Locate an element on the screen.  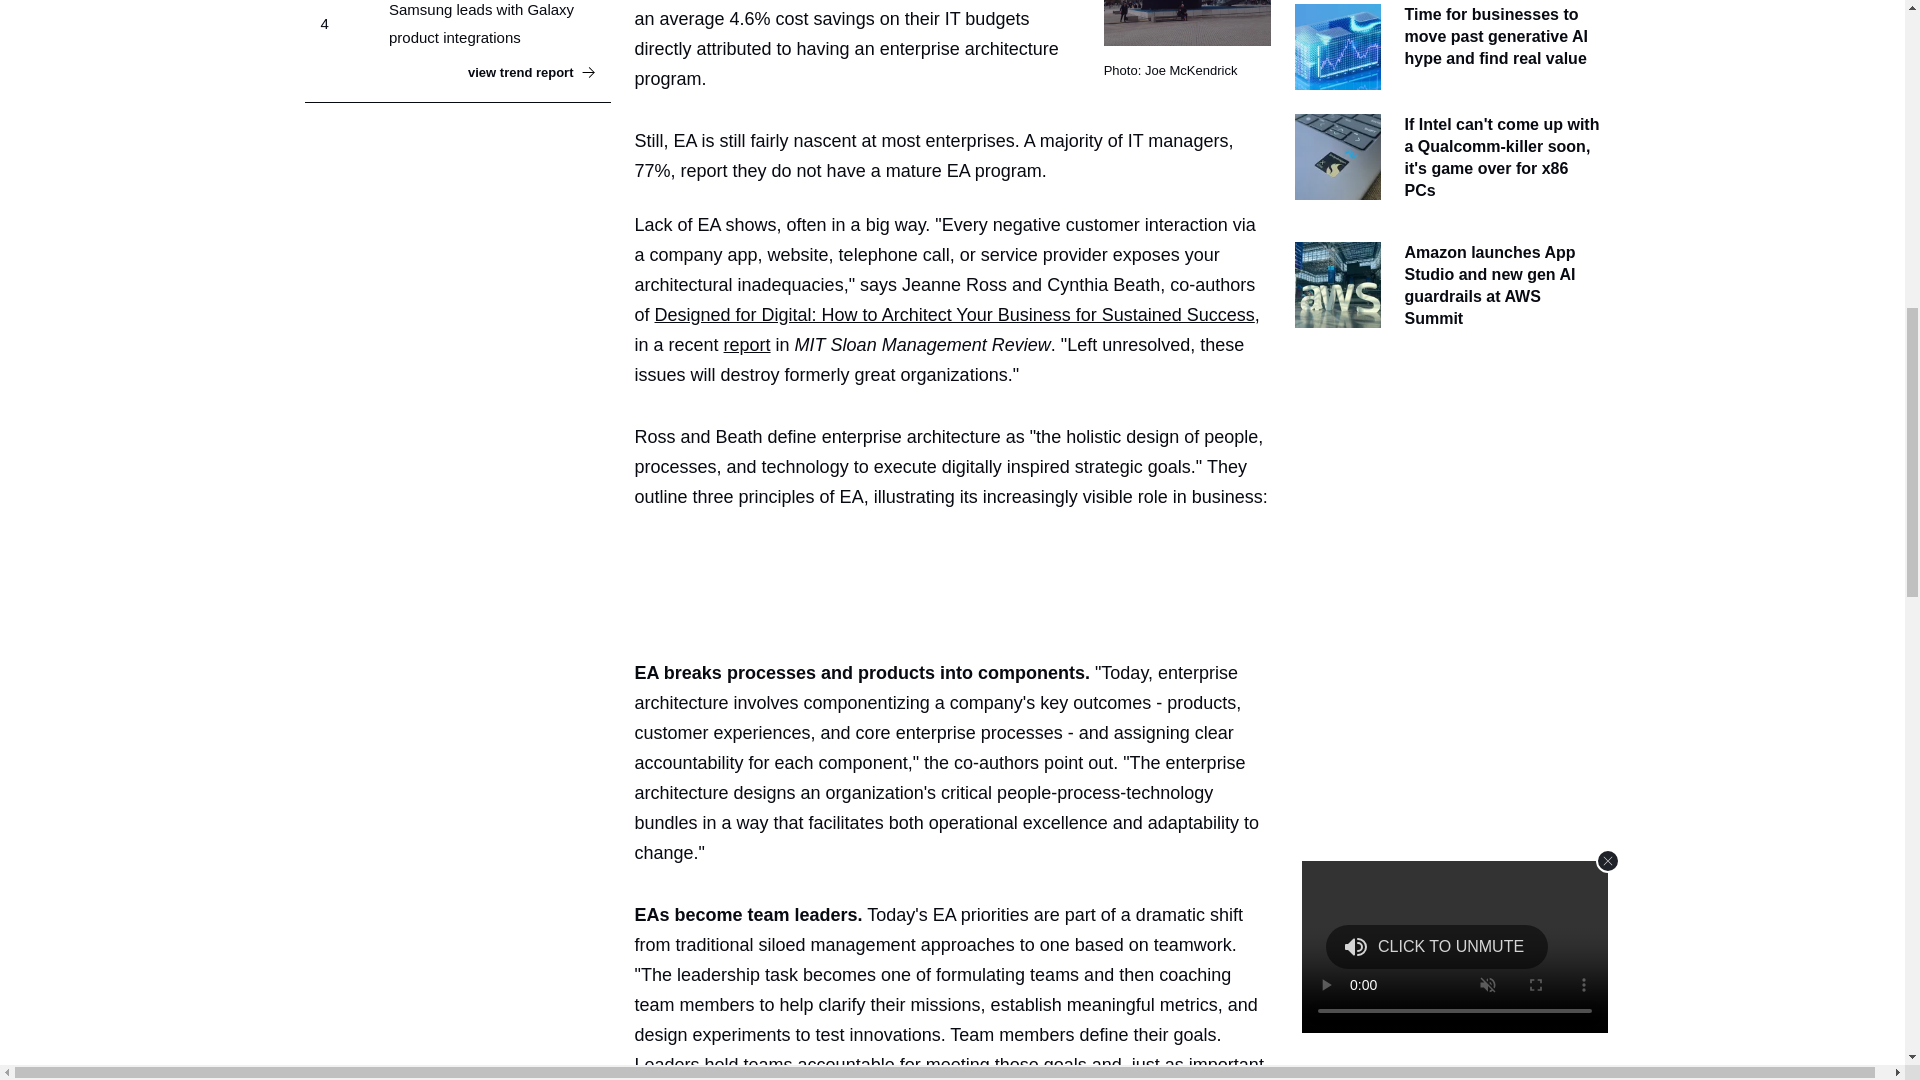
3rd party ad content is located at coordinates (960, 580).